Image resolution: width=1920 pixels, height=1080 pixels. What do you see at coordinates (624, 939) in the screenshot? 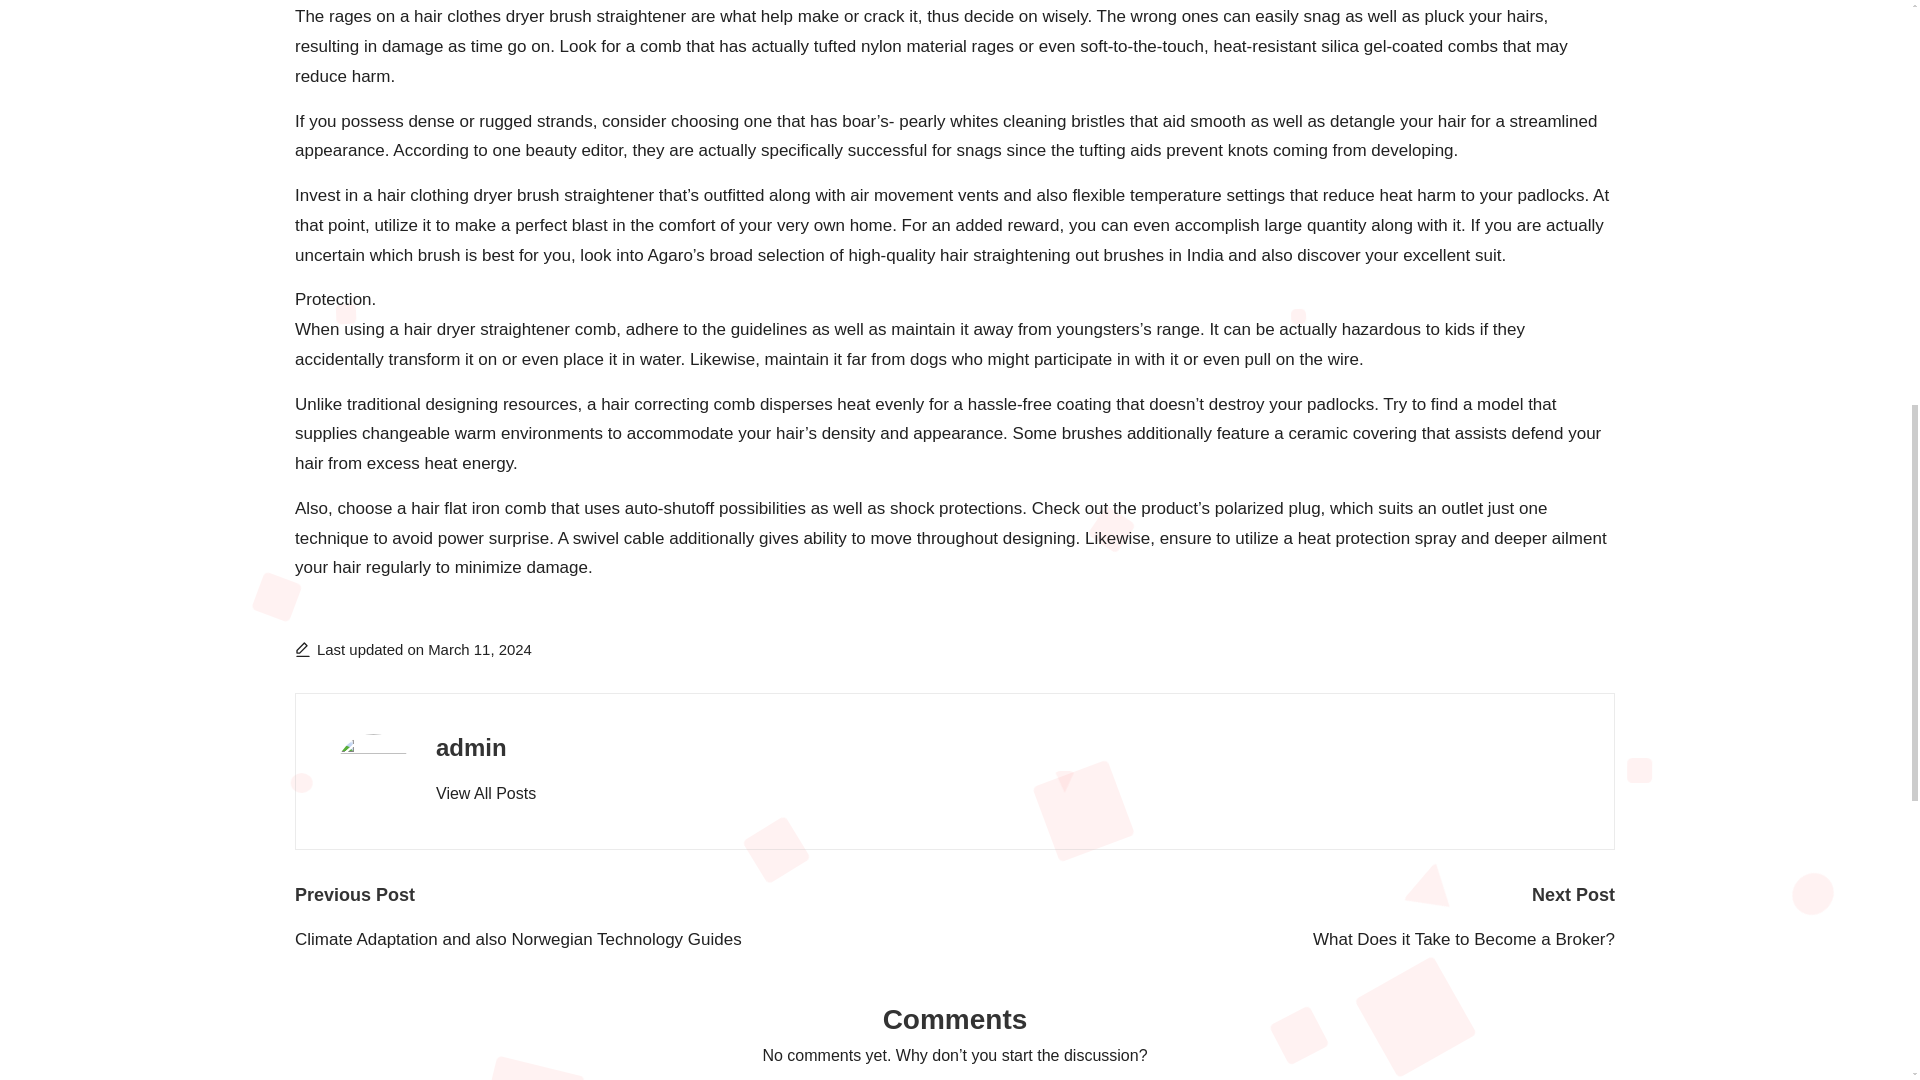
I see `Climate Adaptation and also Norwegian Technology Guides` at bounding box center [624, 939].